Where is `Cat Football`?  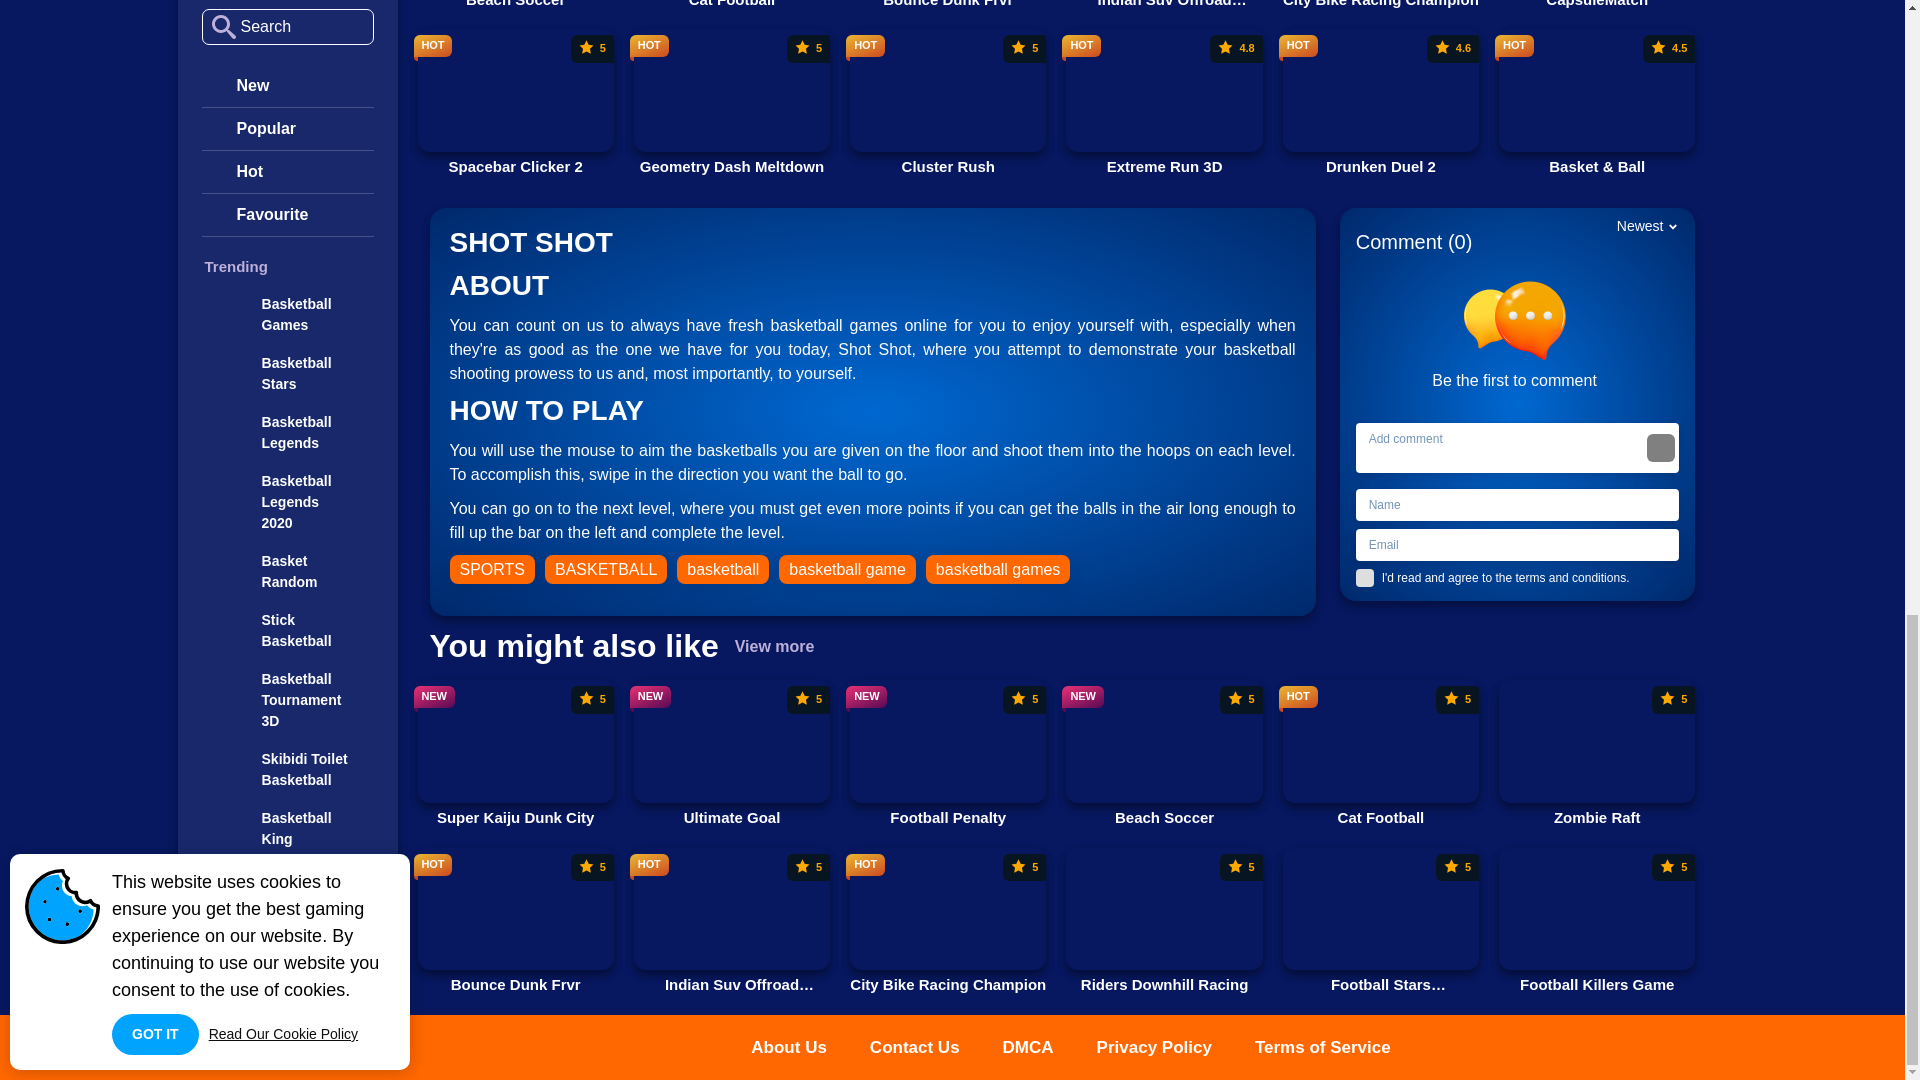
Cat Football is located at coordinates (1380, 4).